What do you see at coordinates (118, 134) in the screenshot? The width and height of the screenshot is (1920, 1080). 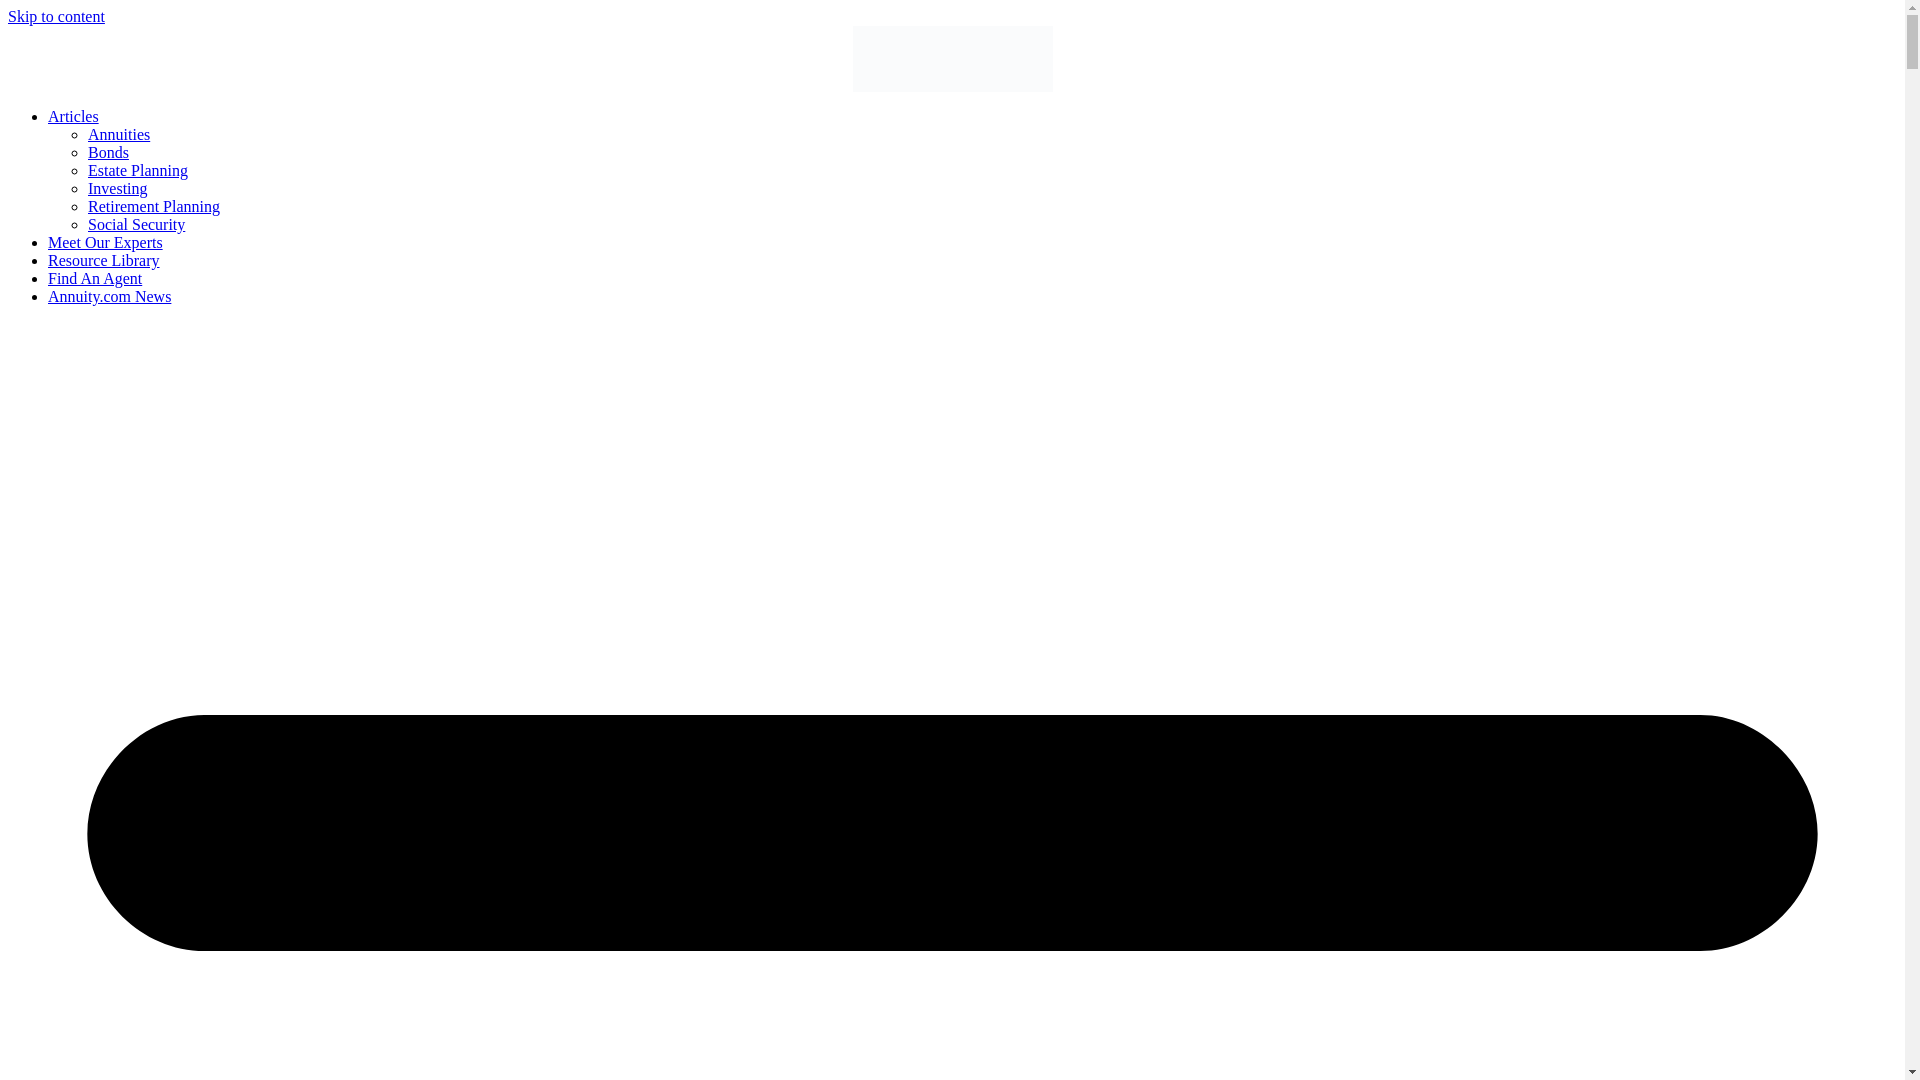 I see `Annuities` at bounding box center [118, 134].